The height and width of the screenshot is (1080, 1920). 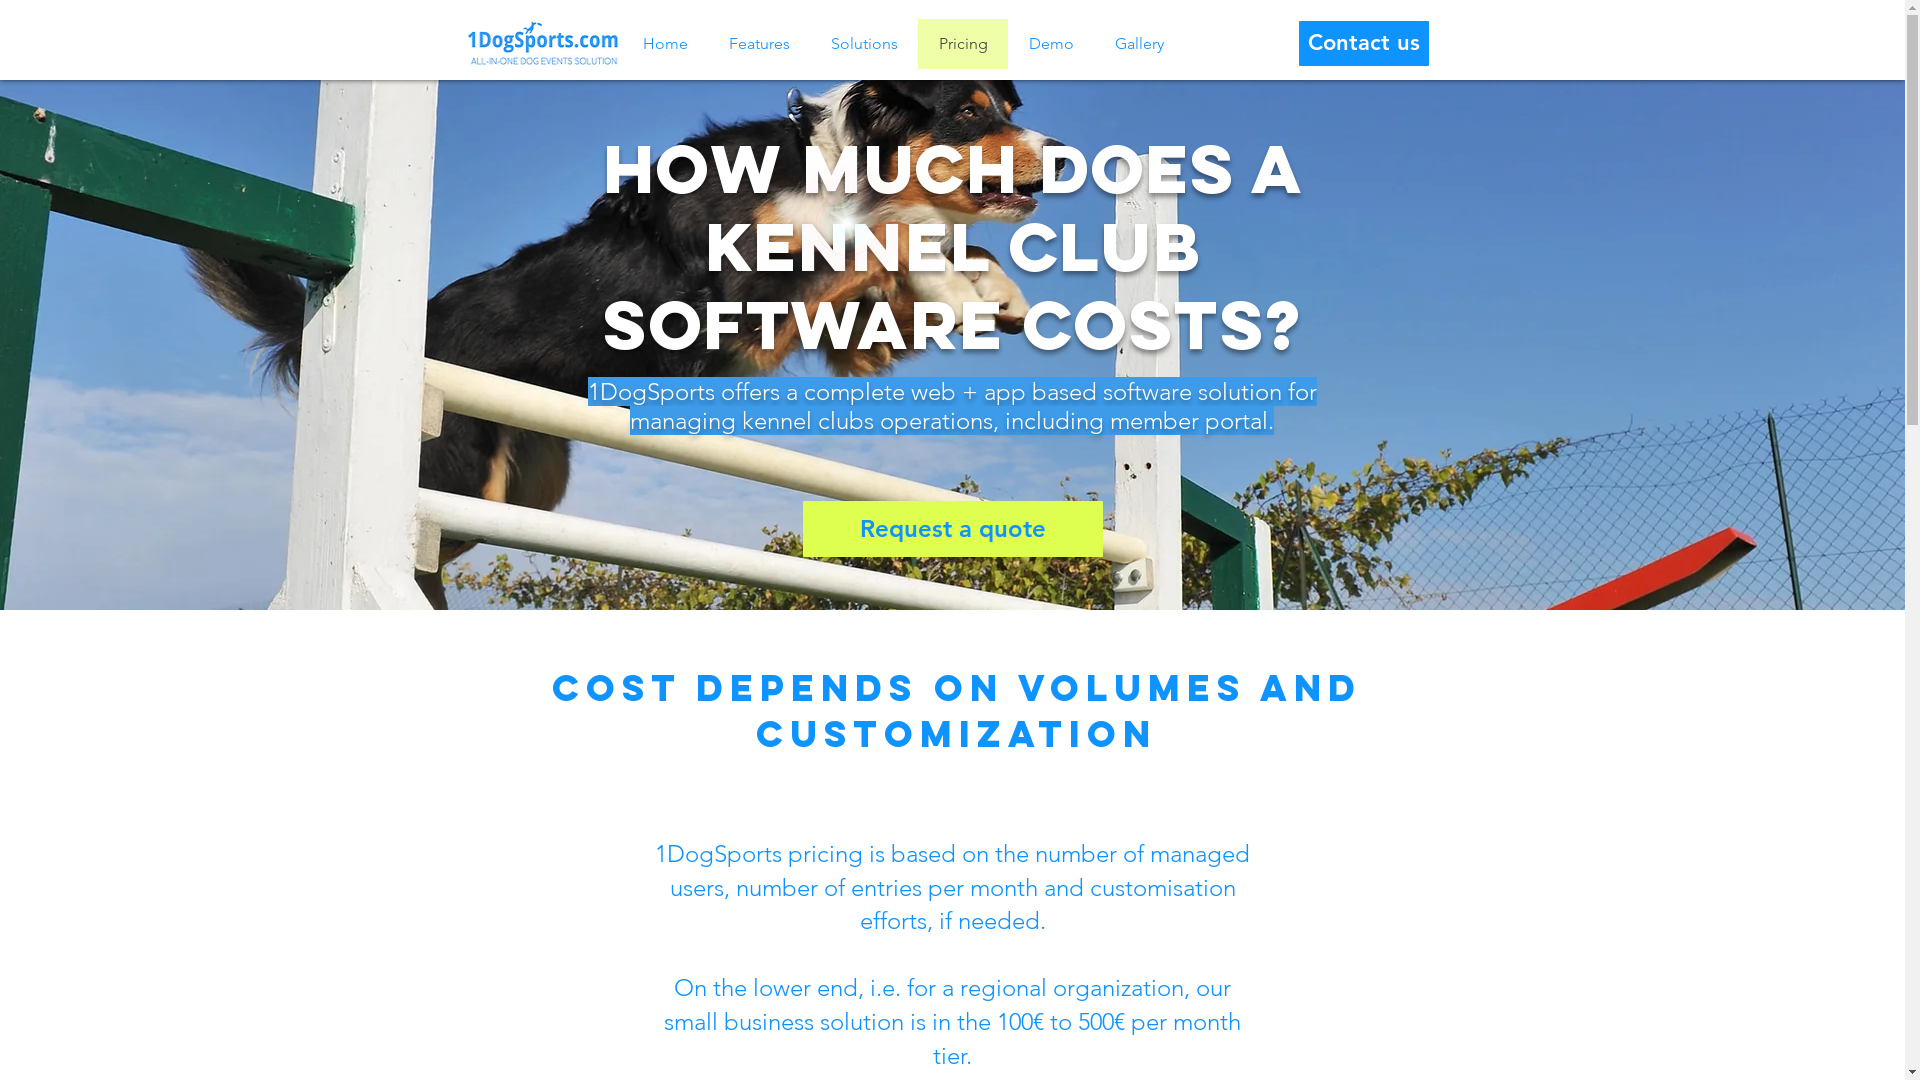 What do you see at coordinates (1363, 44) in the screenshot?
I see `Contact us` at bounding box center [1363, 44].